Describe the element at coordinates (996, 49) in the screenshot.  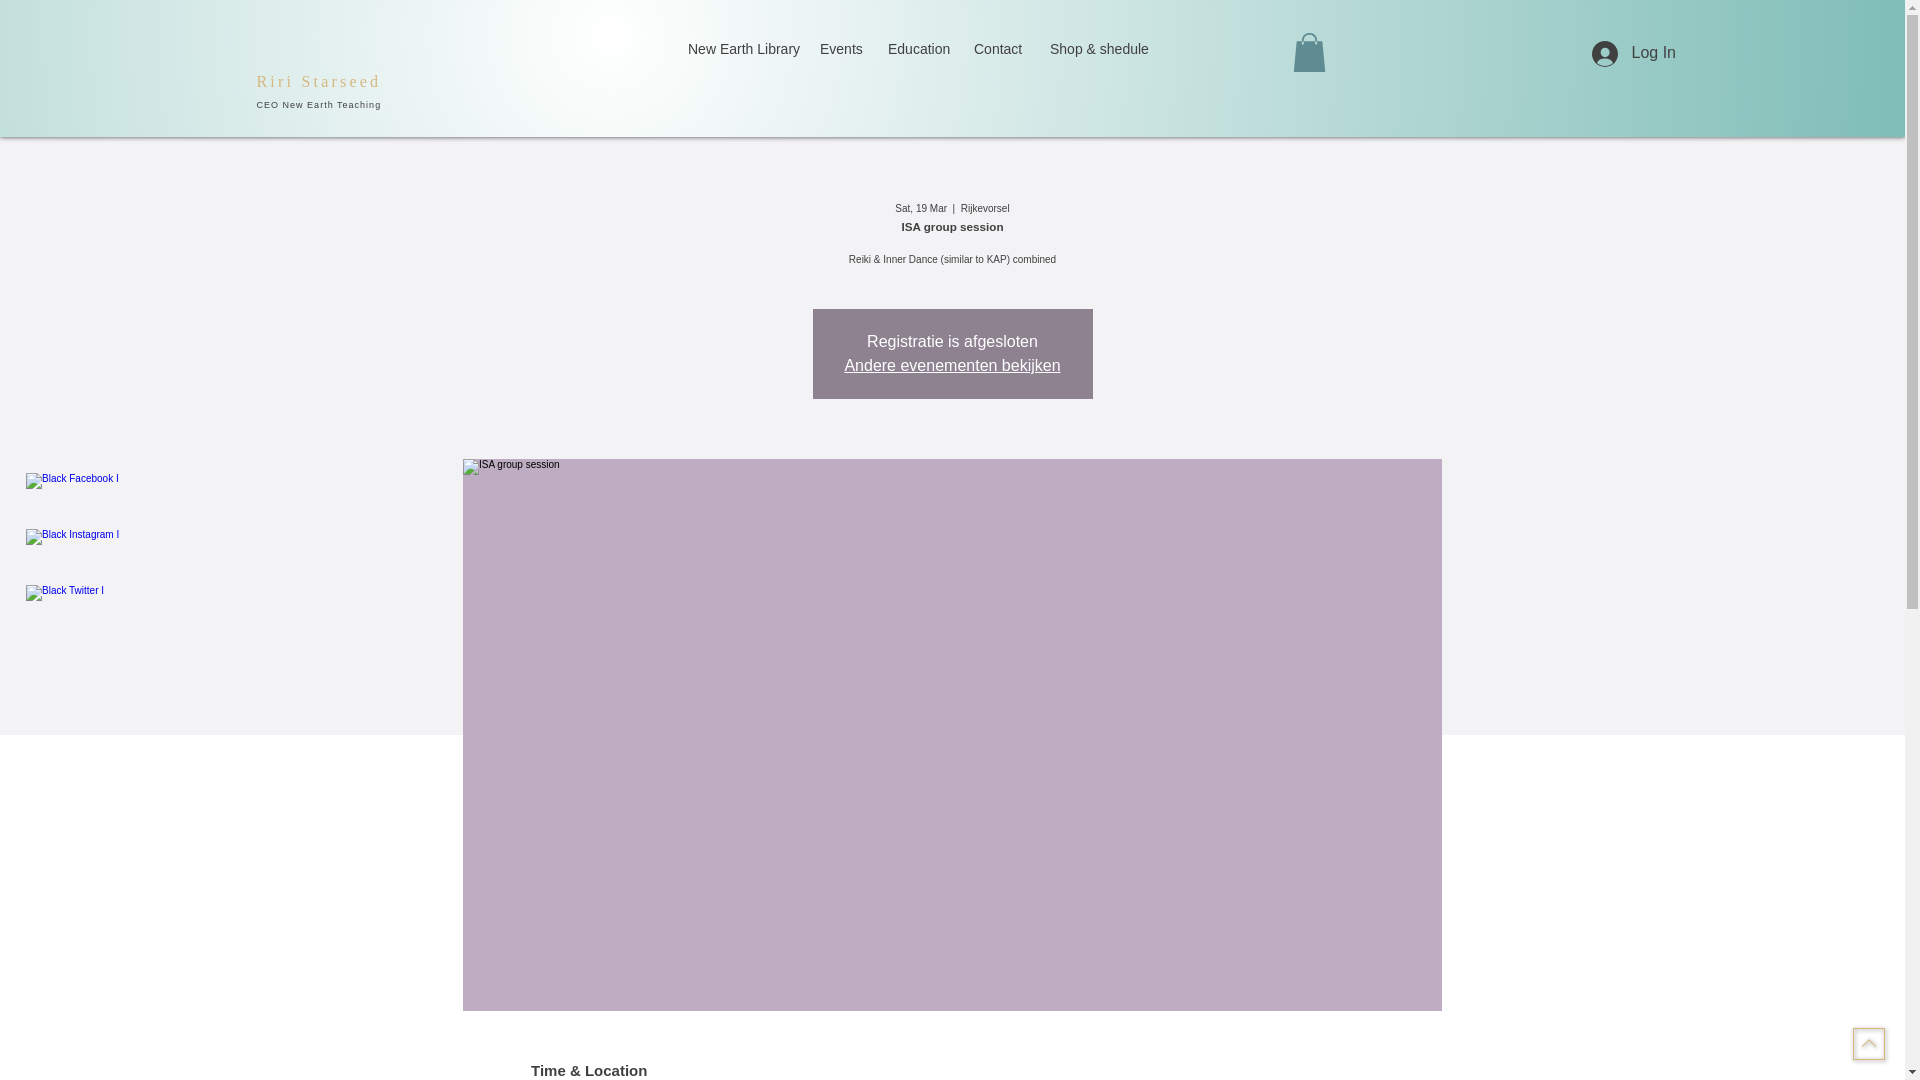
I see `Contact` at that location.